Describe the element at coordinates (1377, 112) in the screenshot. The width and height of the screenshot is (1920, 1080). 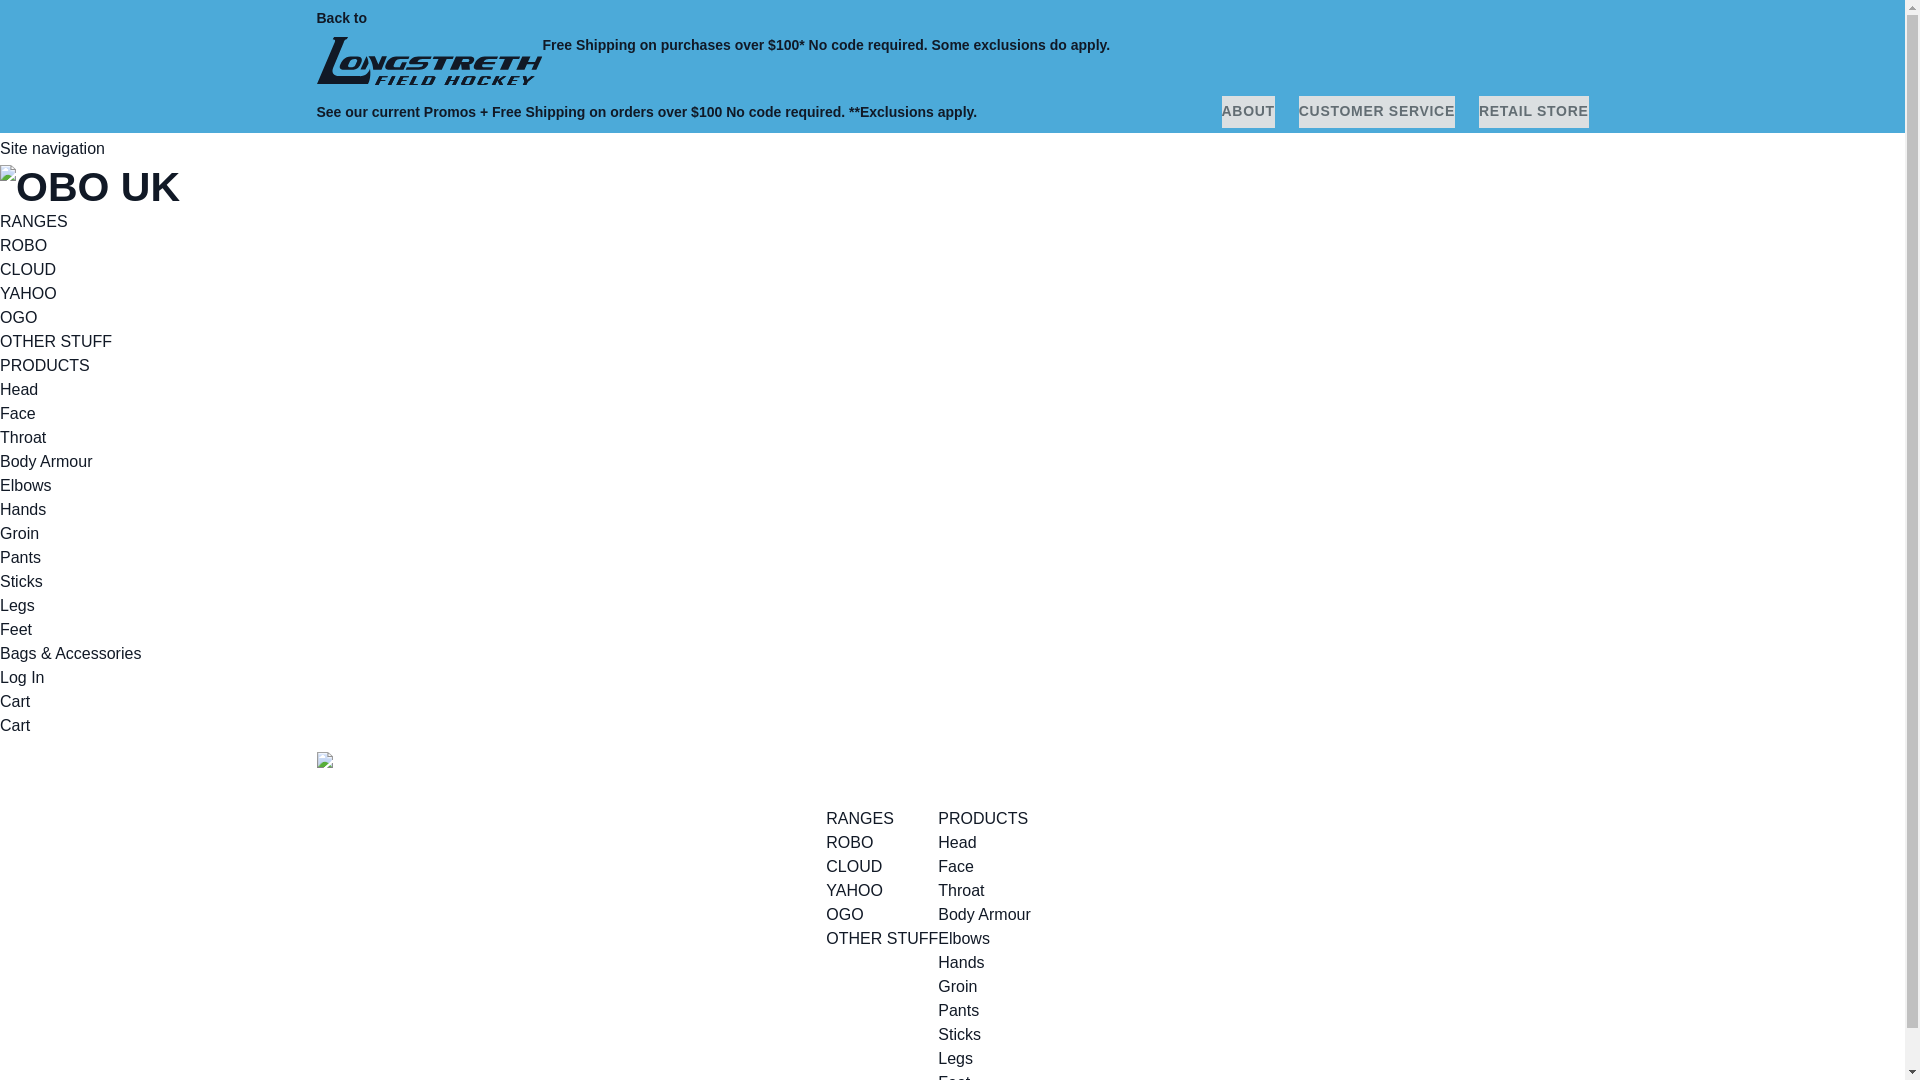
I see `CUSTOMER SERVICE` at that location.